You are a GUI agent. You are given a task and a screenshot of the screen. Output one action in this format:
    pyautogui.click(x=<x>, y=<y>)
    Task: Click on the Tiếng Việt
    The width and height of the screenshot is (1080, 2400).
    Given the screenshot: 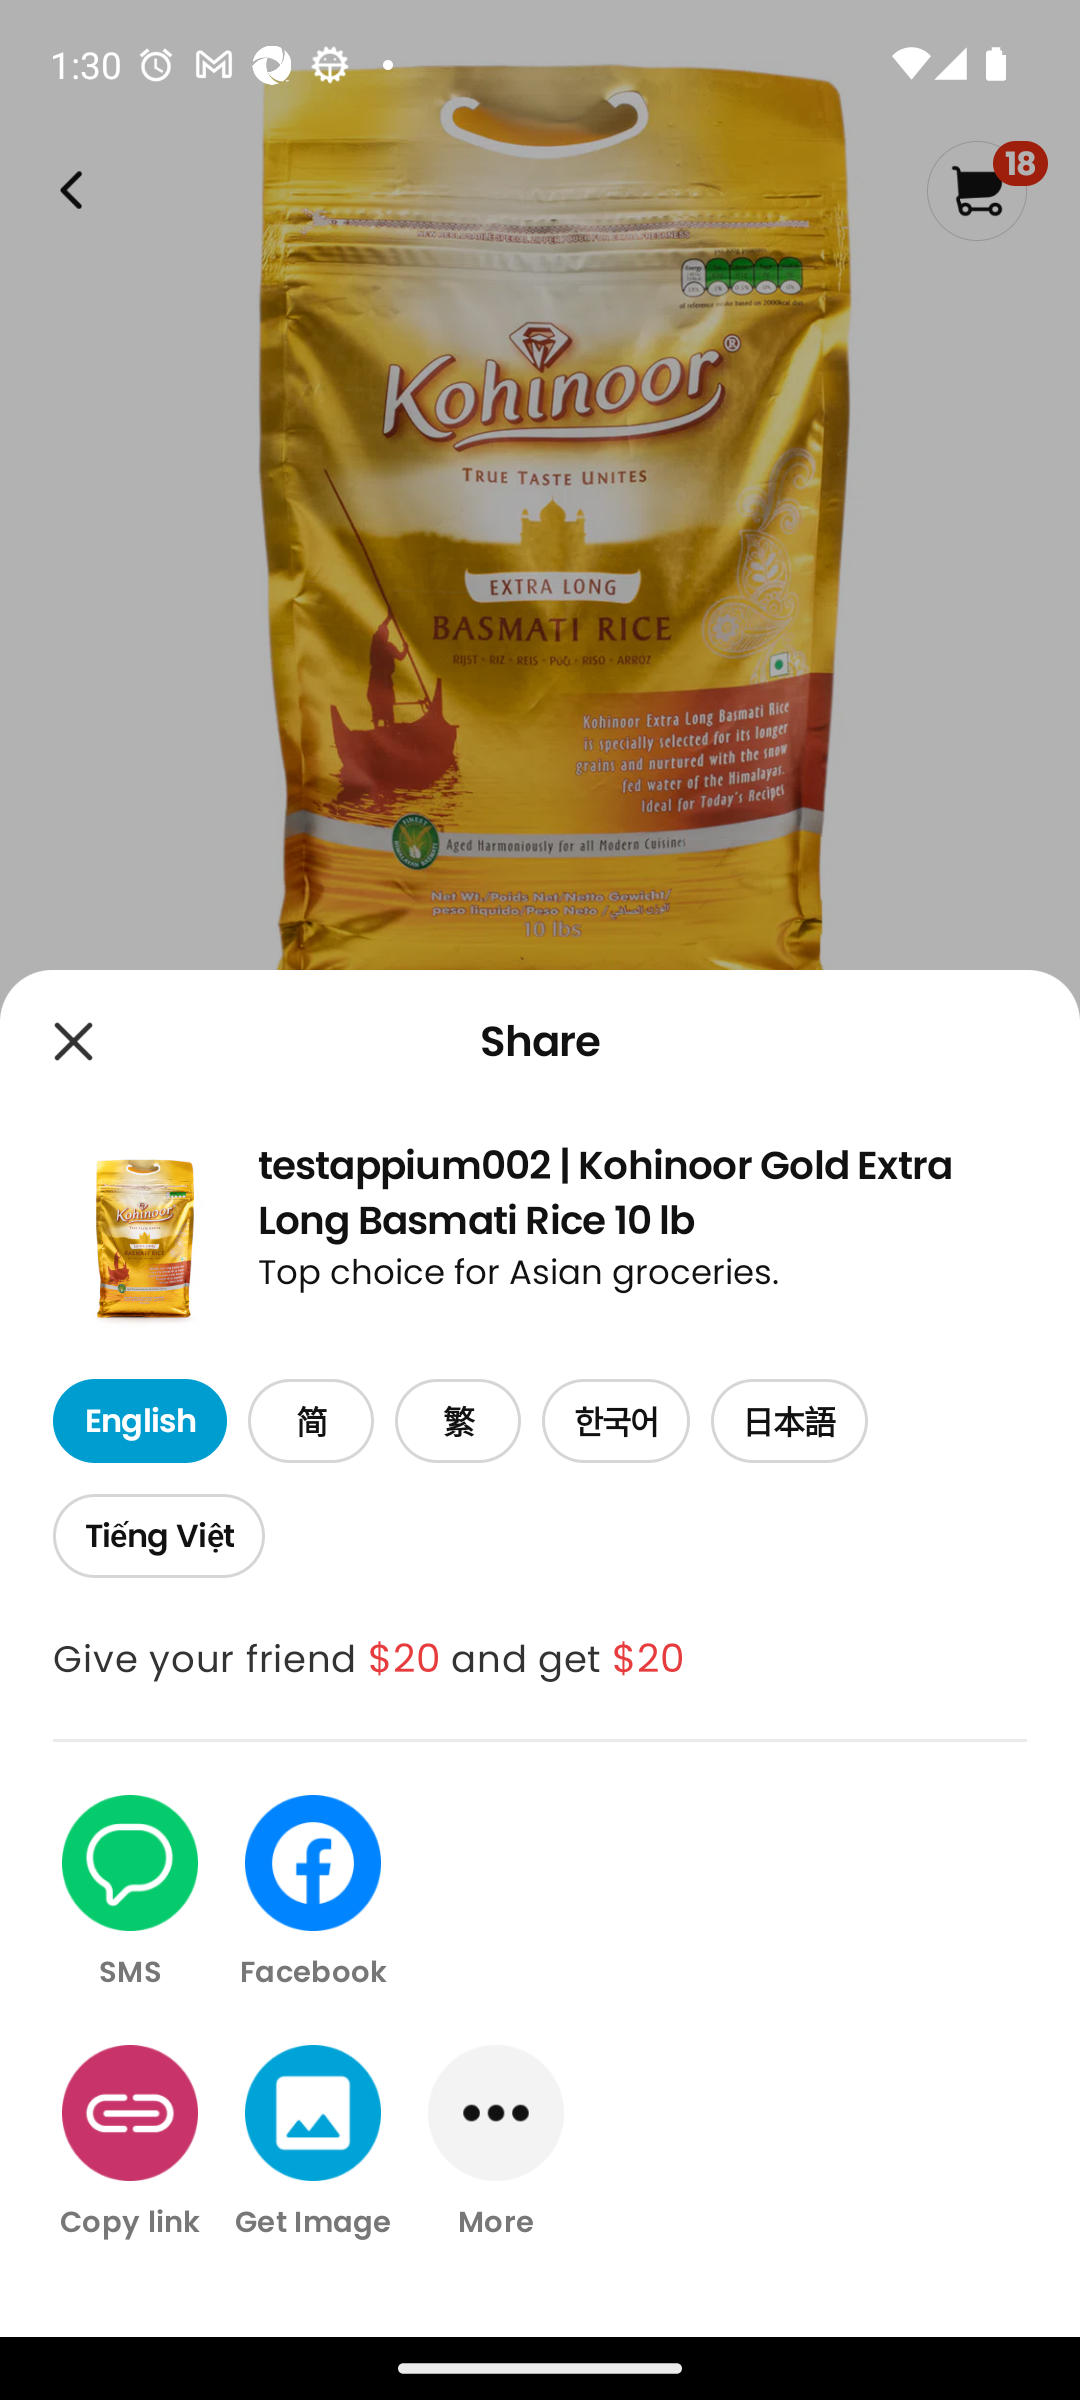 What is the action you would take?
    pyautogui.click(x=158, y=1536)
    